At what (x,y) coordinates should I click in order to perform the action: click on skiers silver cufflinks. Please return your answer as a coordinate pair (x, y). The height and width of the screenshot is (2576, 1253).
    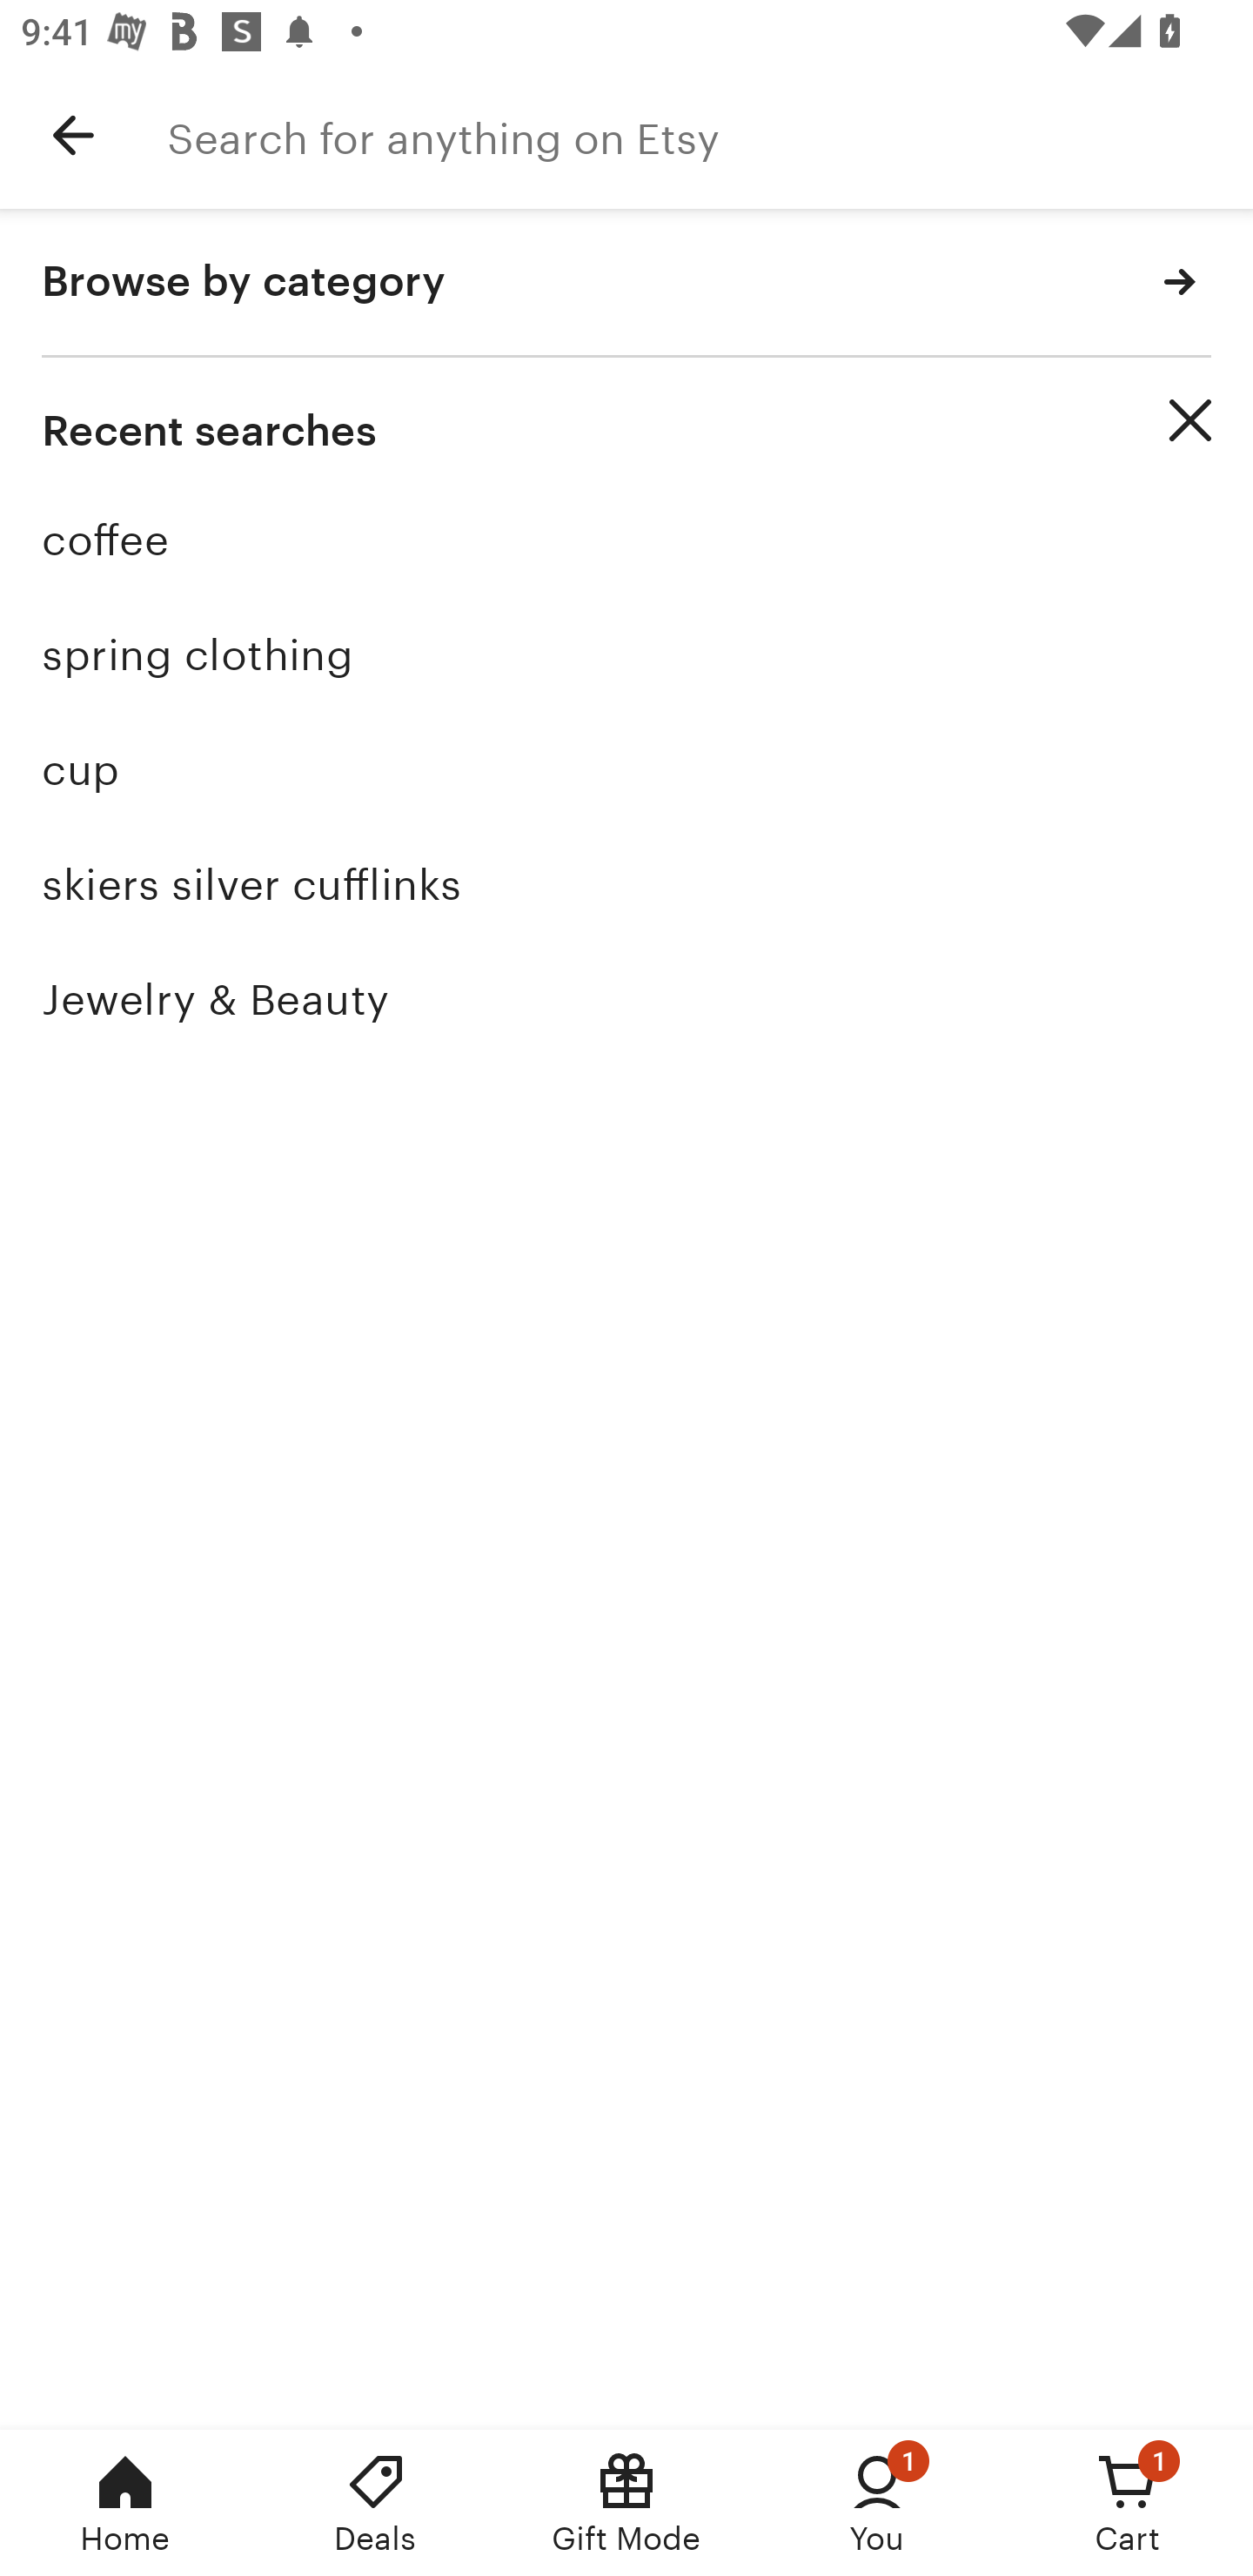
    Looking at the image, I should click on (626, 884).